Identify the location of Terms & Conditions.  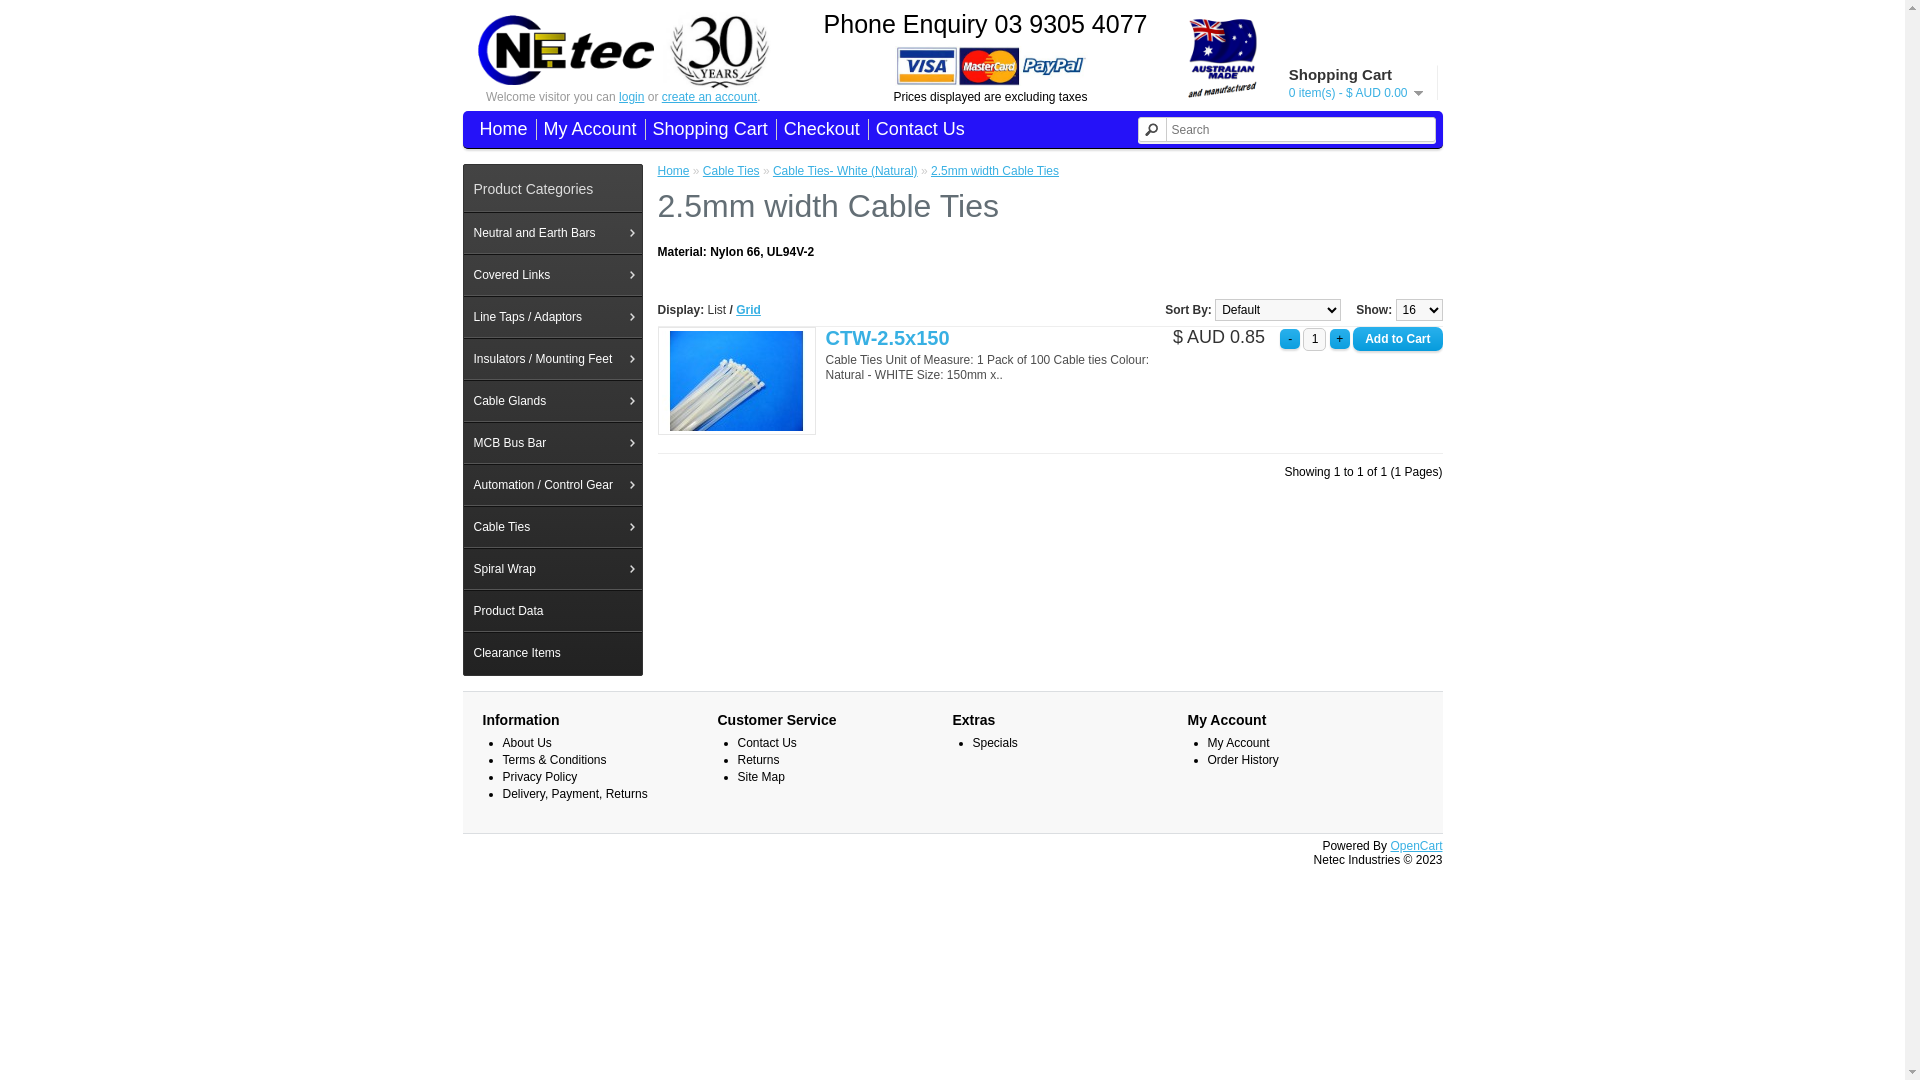
(554, 760).